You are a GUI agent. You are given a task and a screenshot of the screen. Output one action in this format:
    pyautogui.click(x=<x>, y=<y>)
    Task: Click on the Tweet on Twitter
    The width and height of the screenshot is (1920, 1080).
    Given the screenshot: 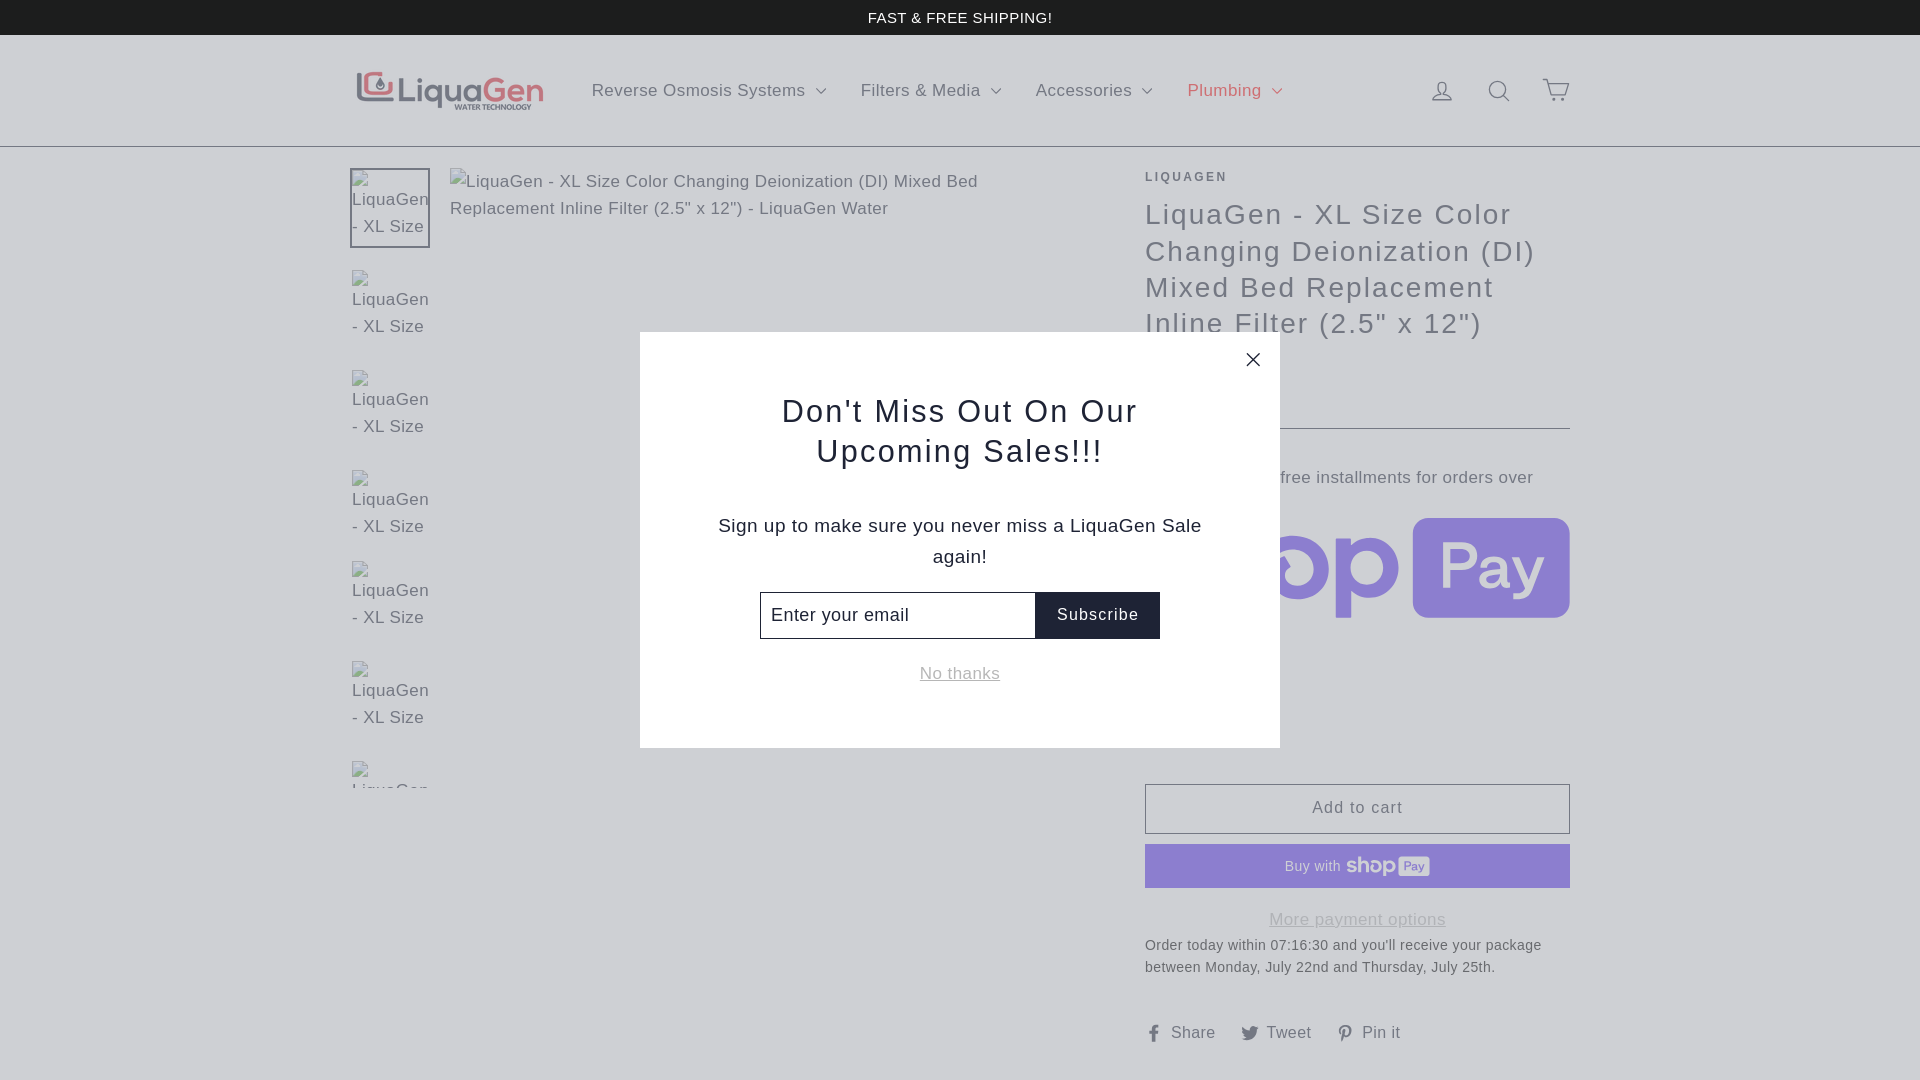 What is the action you would take?
    pyautogui.click(x=1283, y=1032)
    